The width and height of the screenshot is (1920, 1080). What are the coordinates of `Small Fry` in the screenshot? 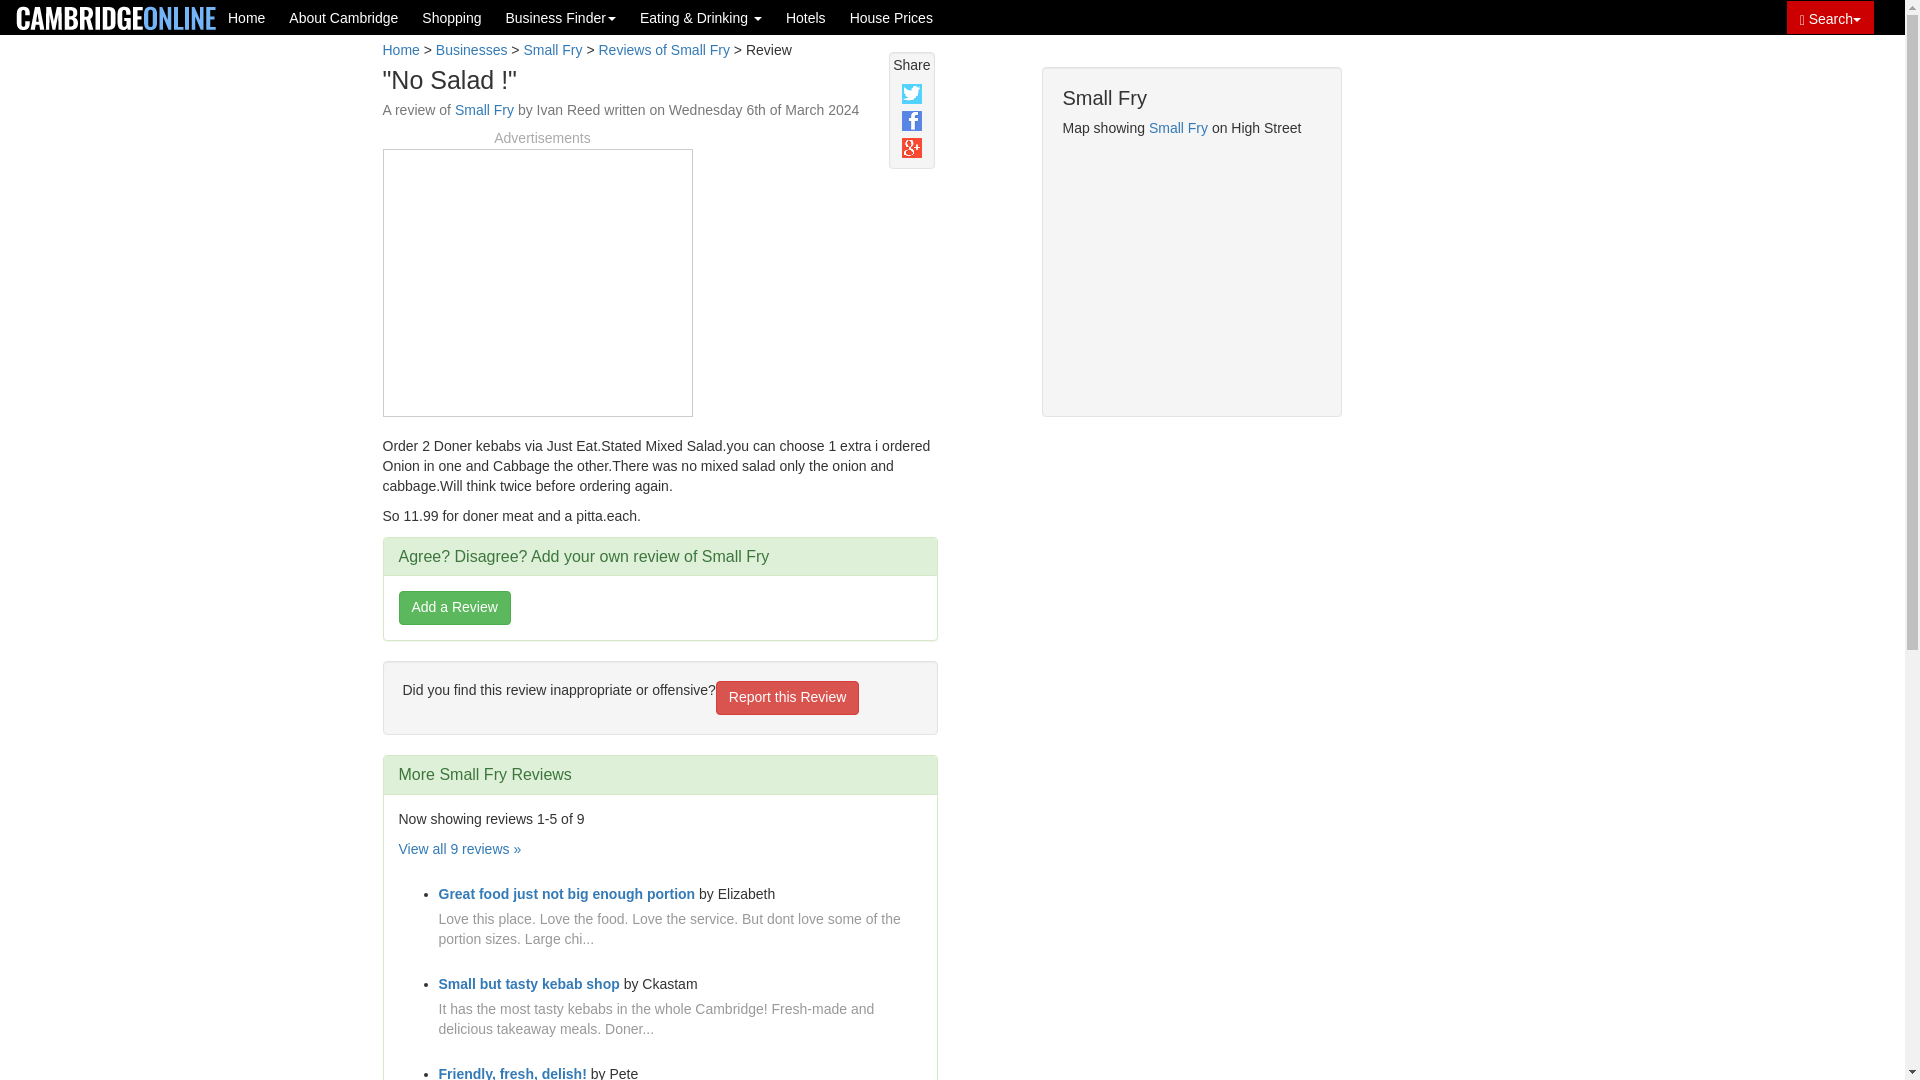 It's located at (1178, 128).